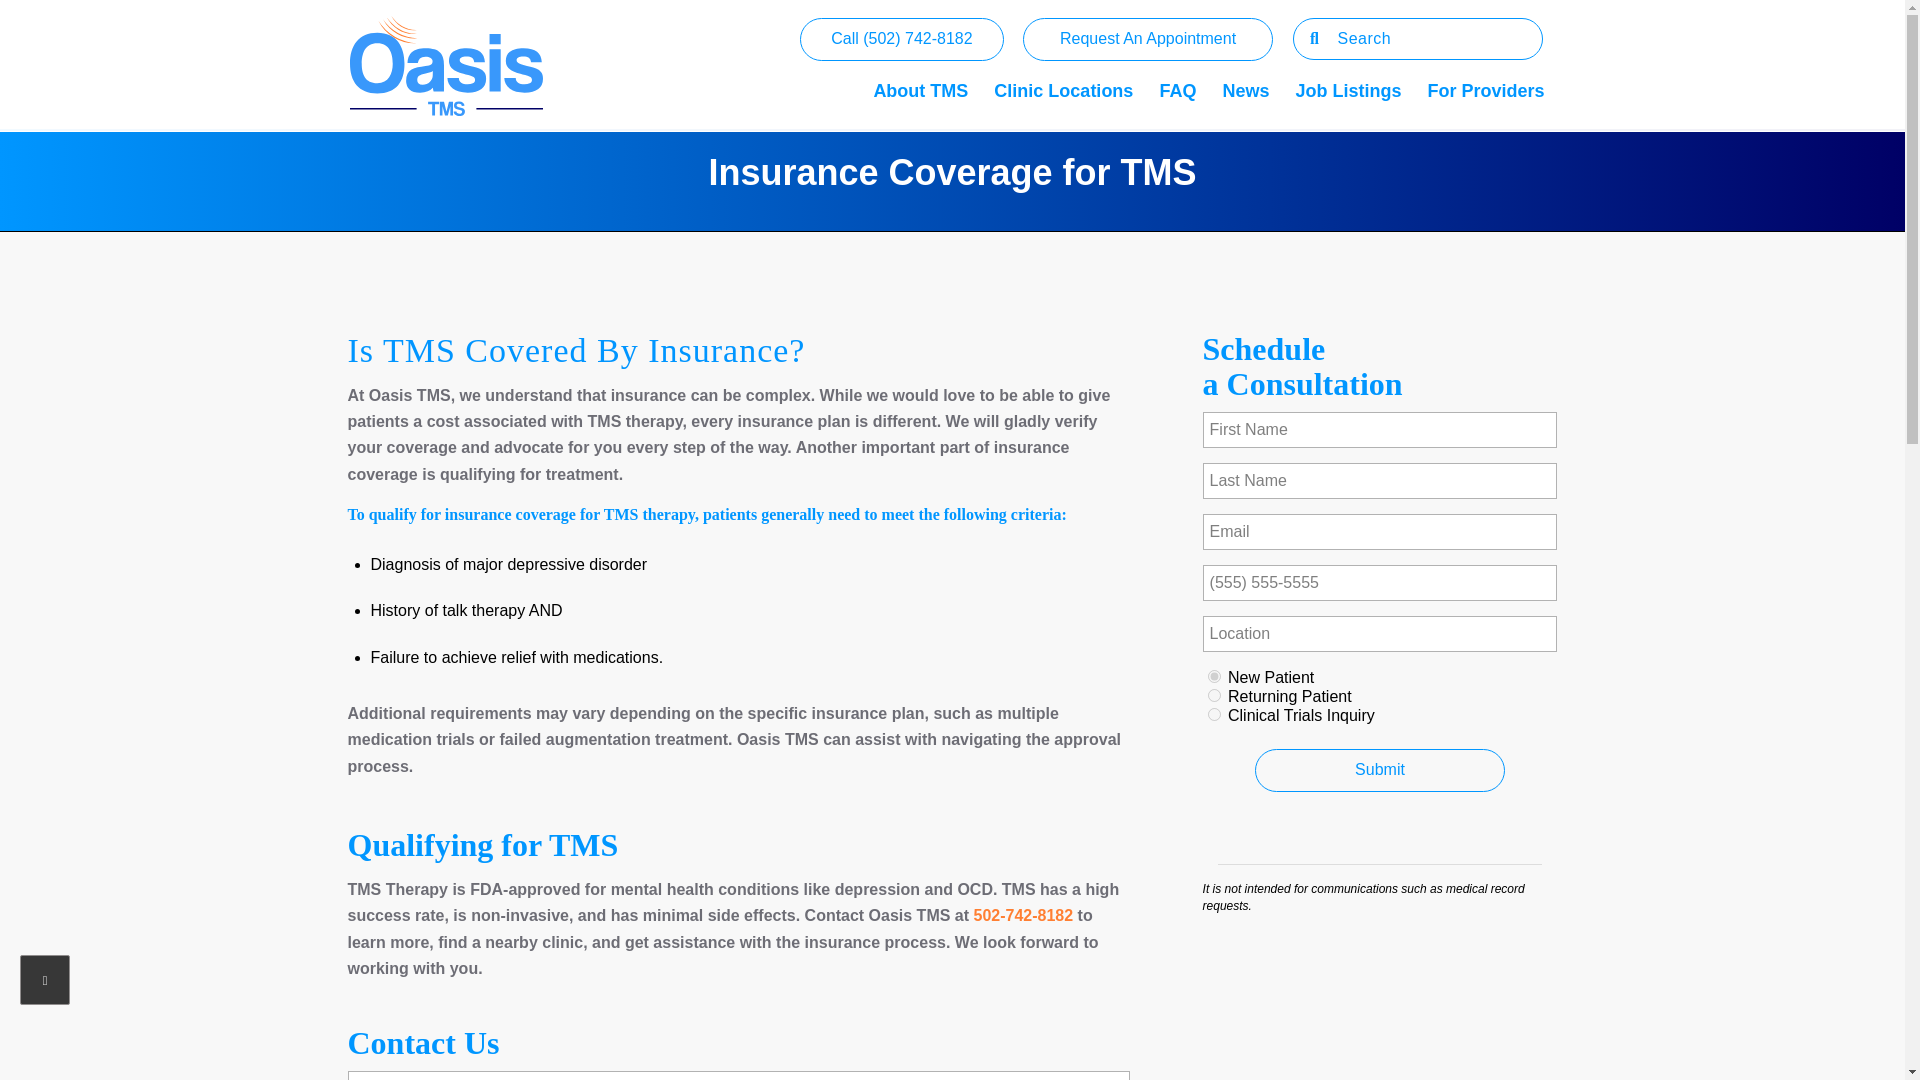 The width and height of the screenshot is (1920, 1080). Describe the element at coordinates (920, 66) in the screenshot. I see `About TMS` at that location.